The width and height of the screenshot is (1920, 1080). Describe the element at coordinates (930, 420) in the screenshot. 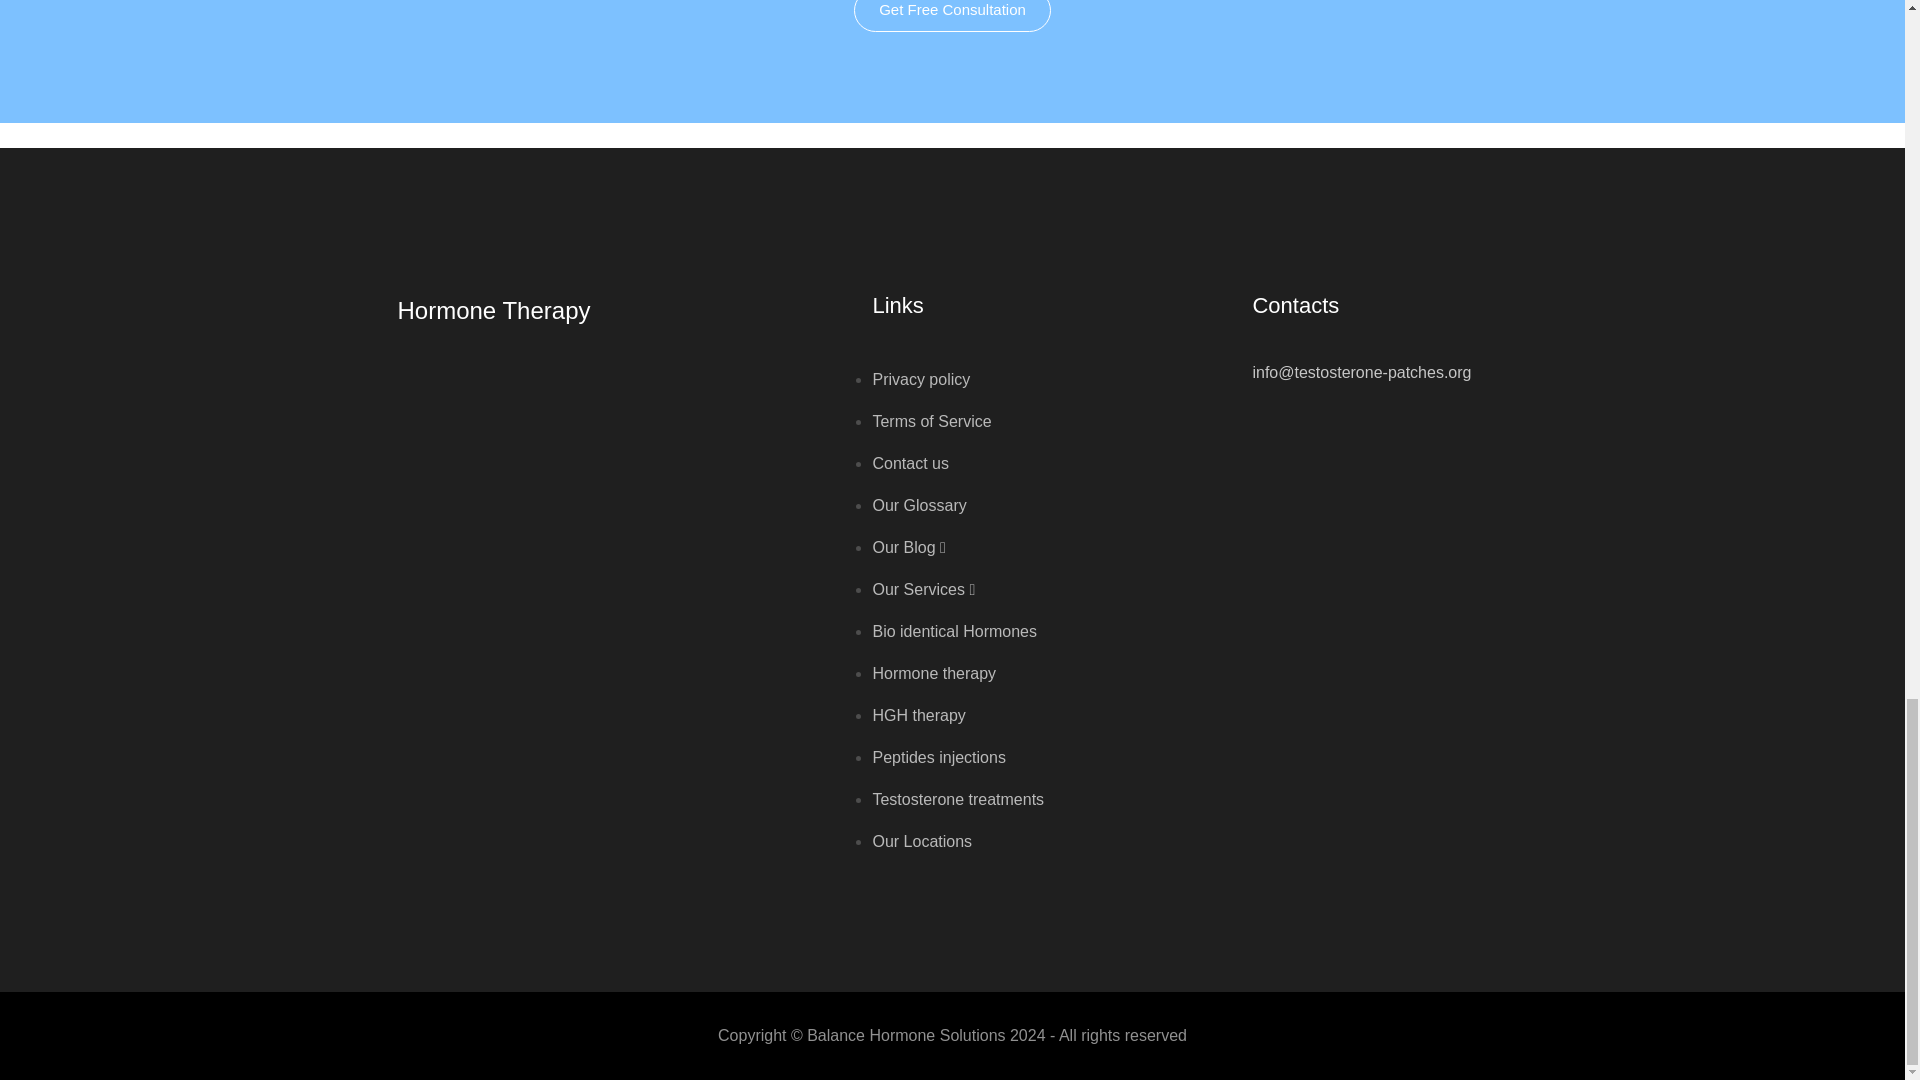

I see `Terms of Service` at that location.